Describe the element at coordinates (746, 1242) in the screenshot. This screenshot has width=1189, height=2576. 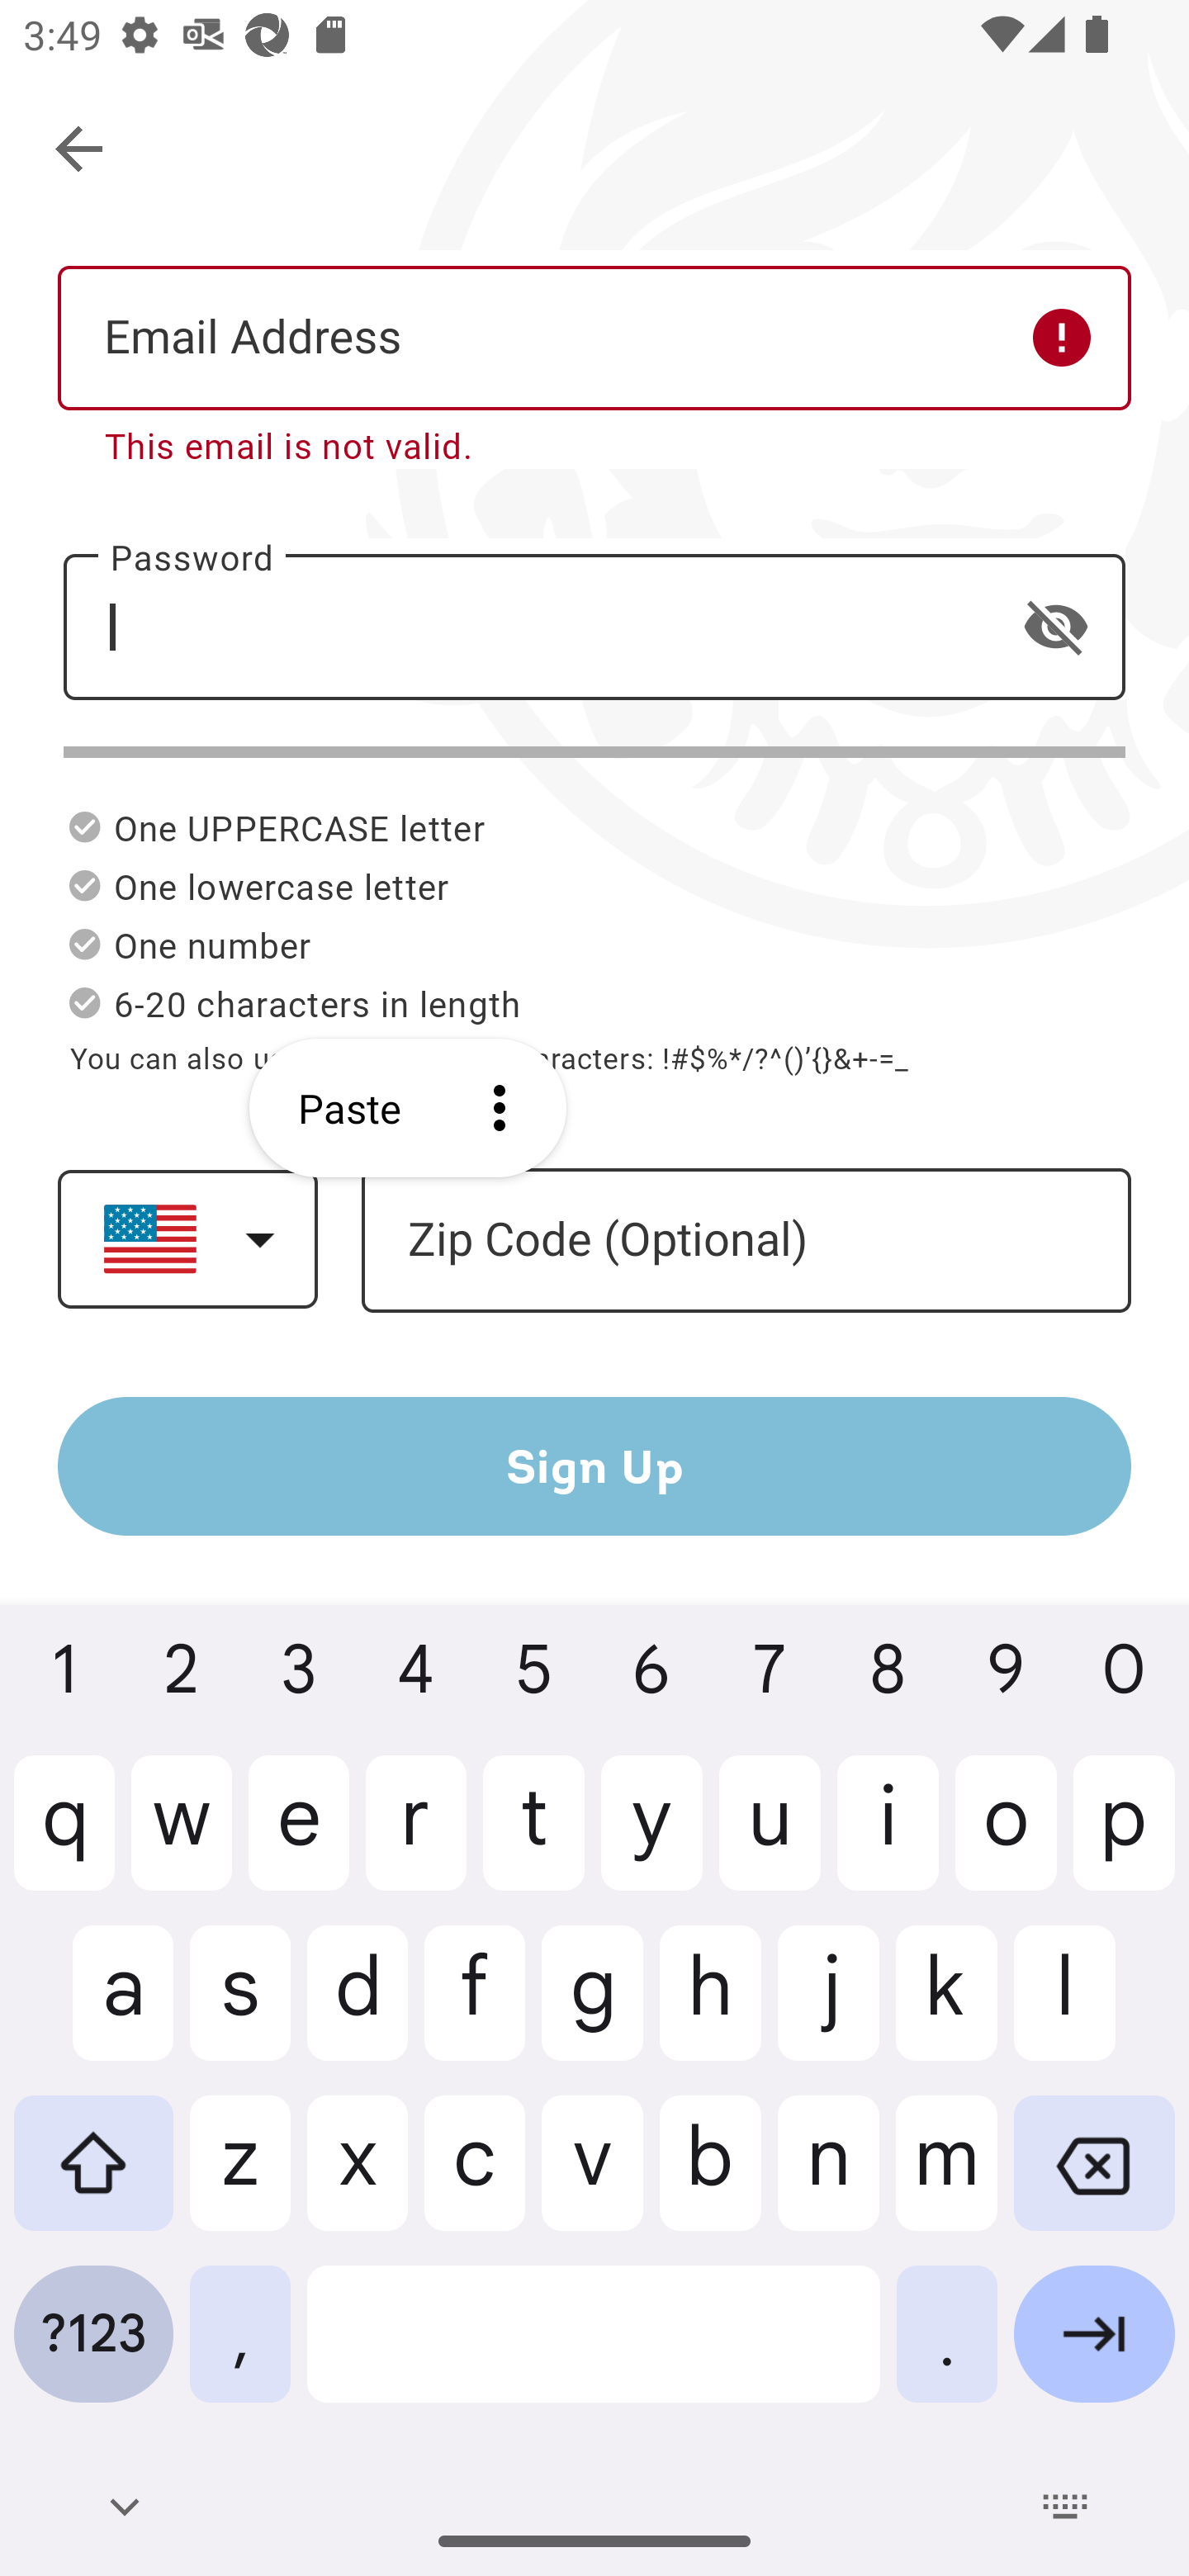
I see `Zip Code – Optional` at that location.